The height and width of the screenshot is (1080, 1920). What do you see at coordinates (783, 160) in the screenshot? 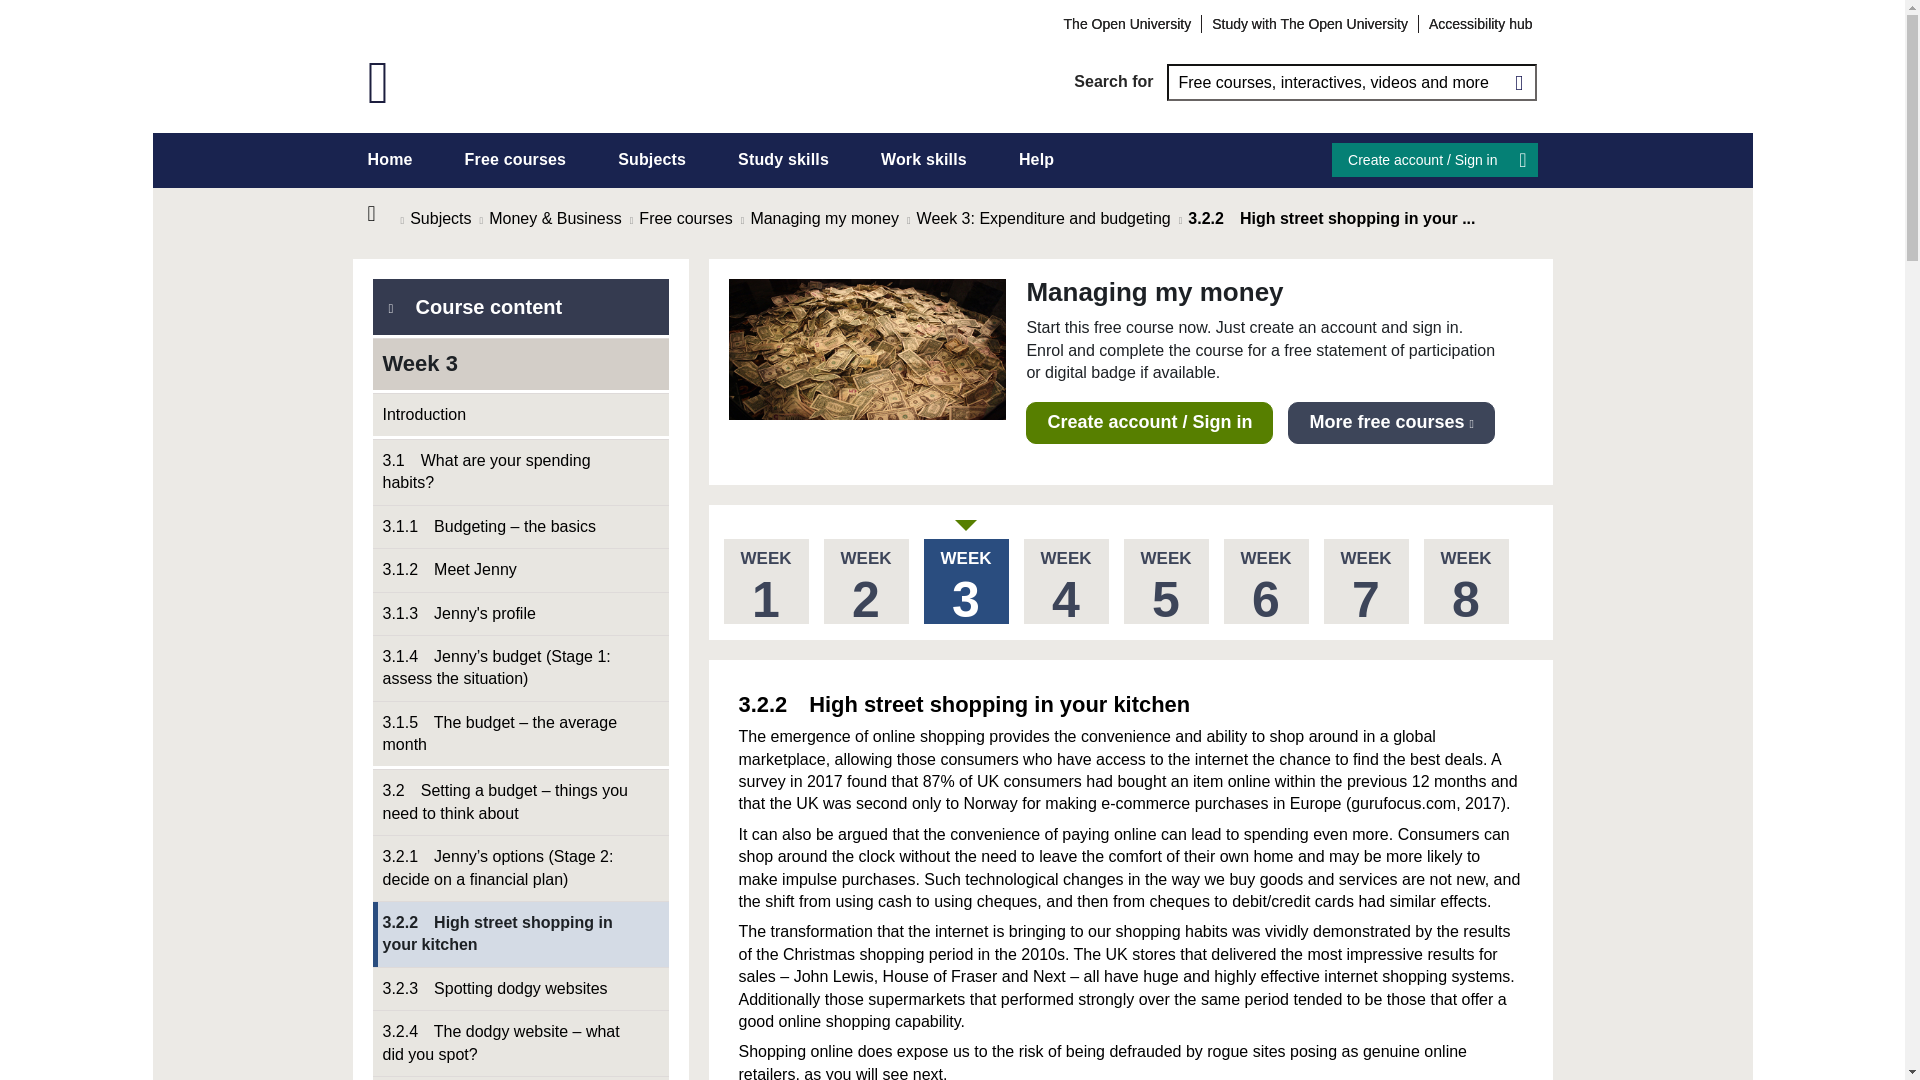
I see `Study skills` at bounding box center [783, 160].